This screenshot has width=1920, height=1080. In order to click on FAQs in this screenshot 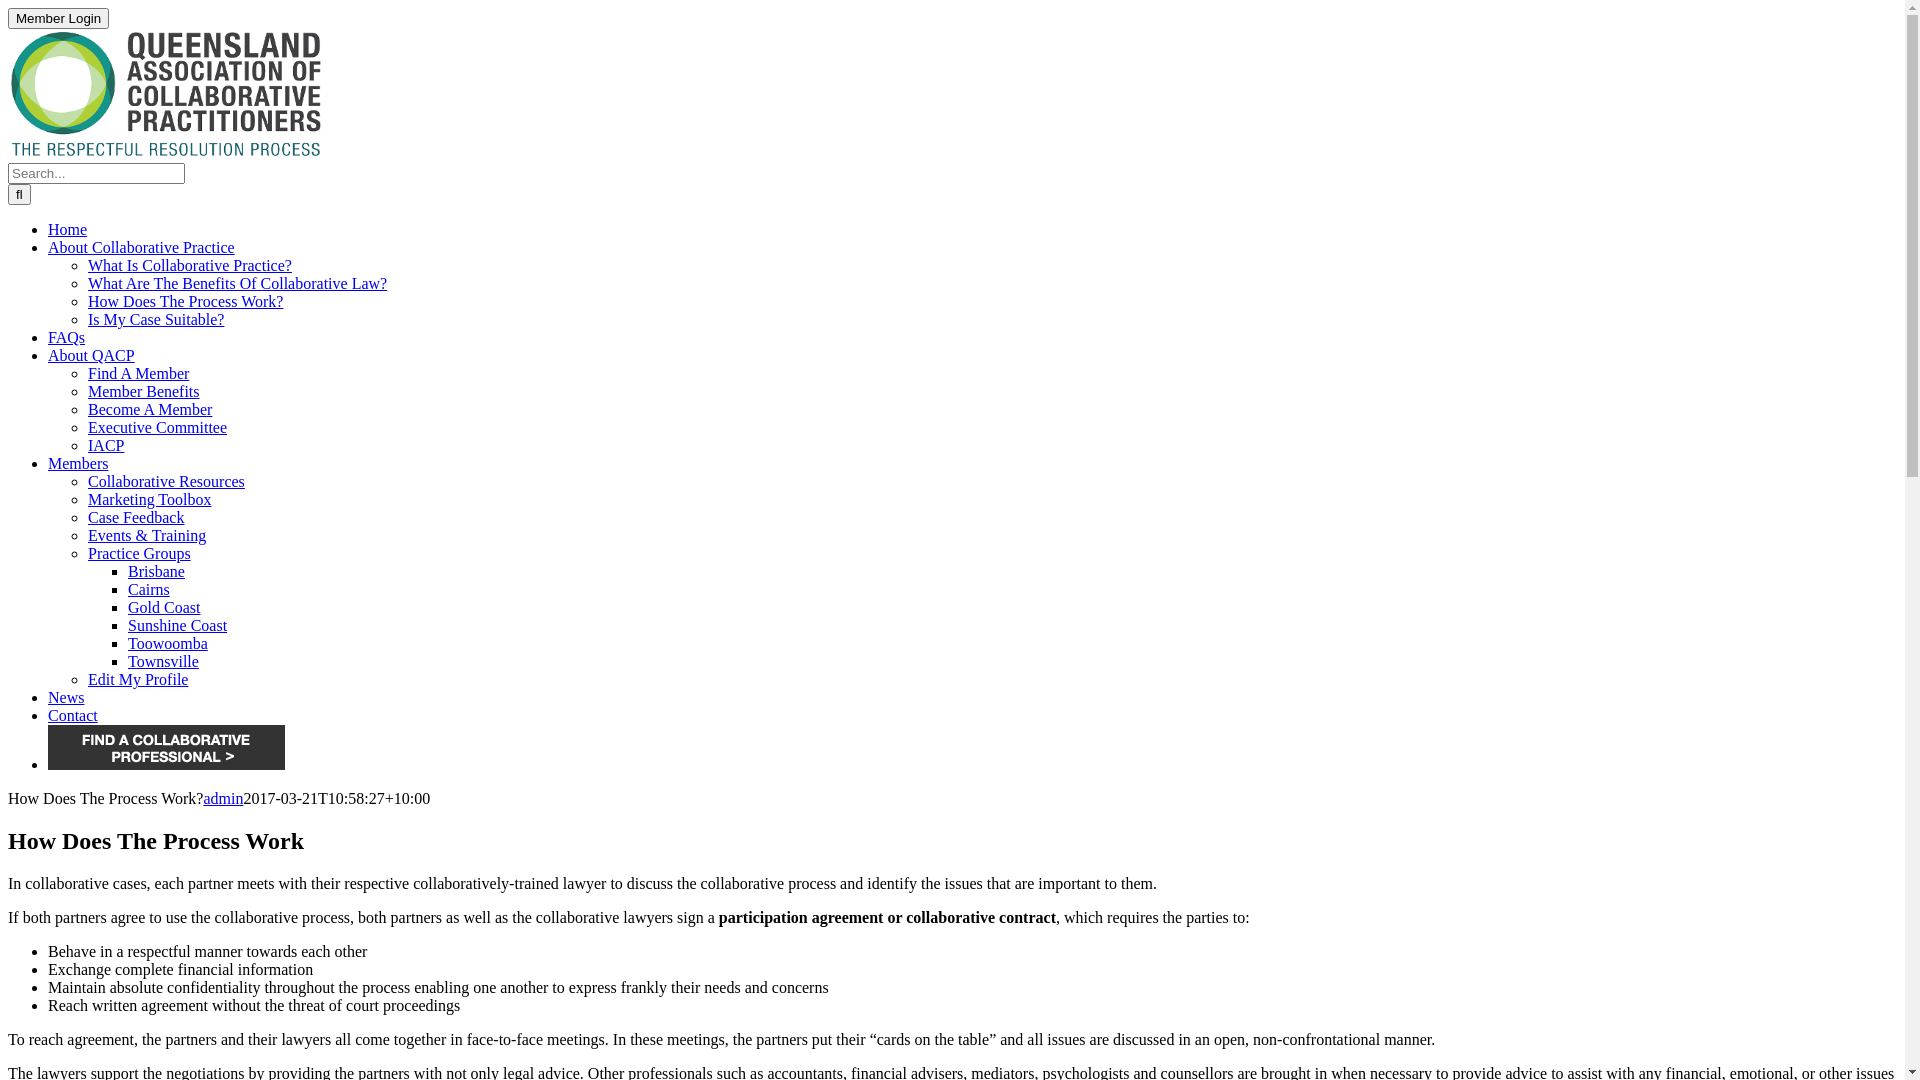, I will do `click(66, 338)`.